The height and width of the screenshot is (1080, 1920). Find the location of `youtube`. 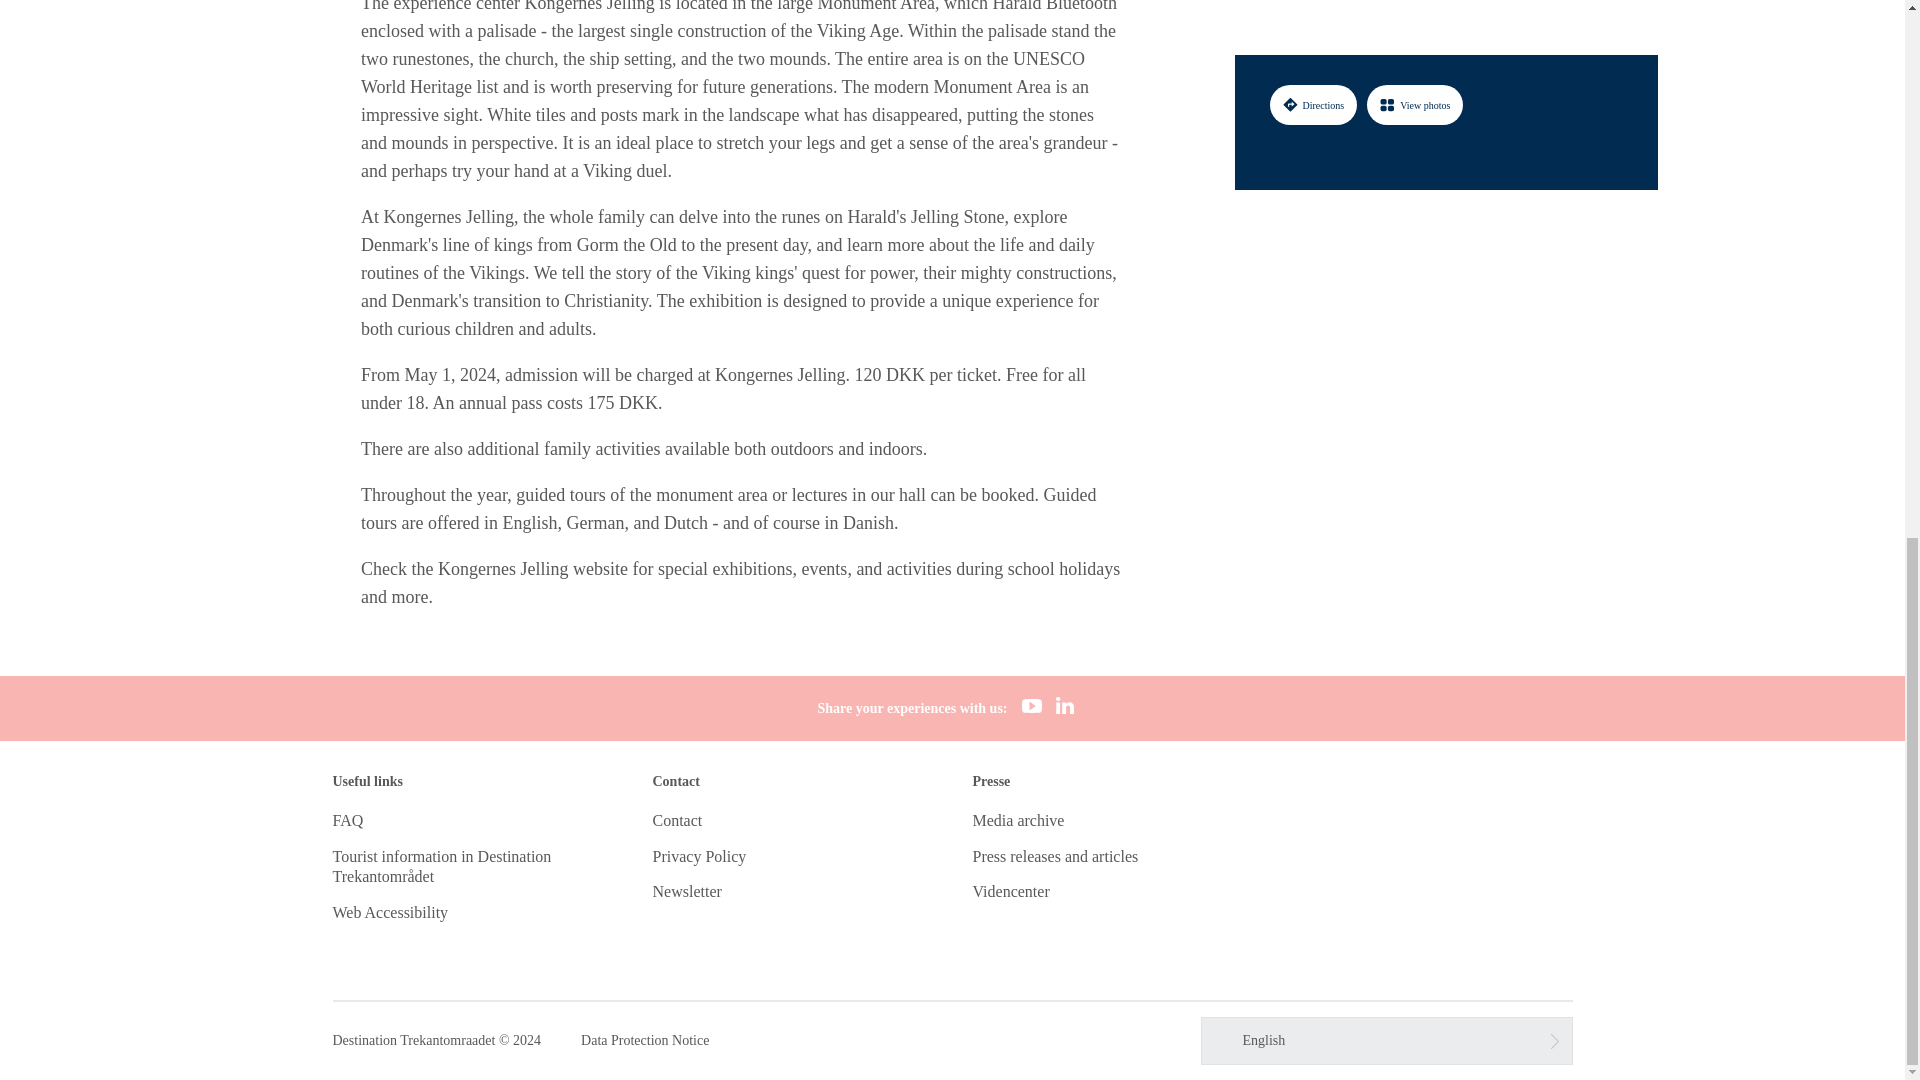

youtube is located at coordinates (1032, 708).